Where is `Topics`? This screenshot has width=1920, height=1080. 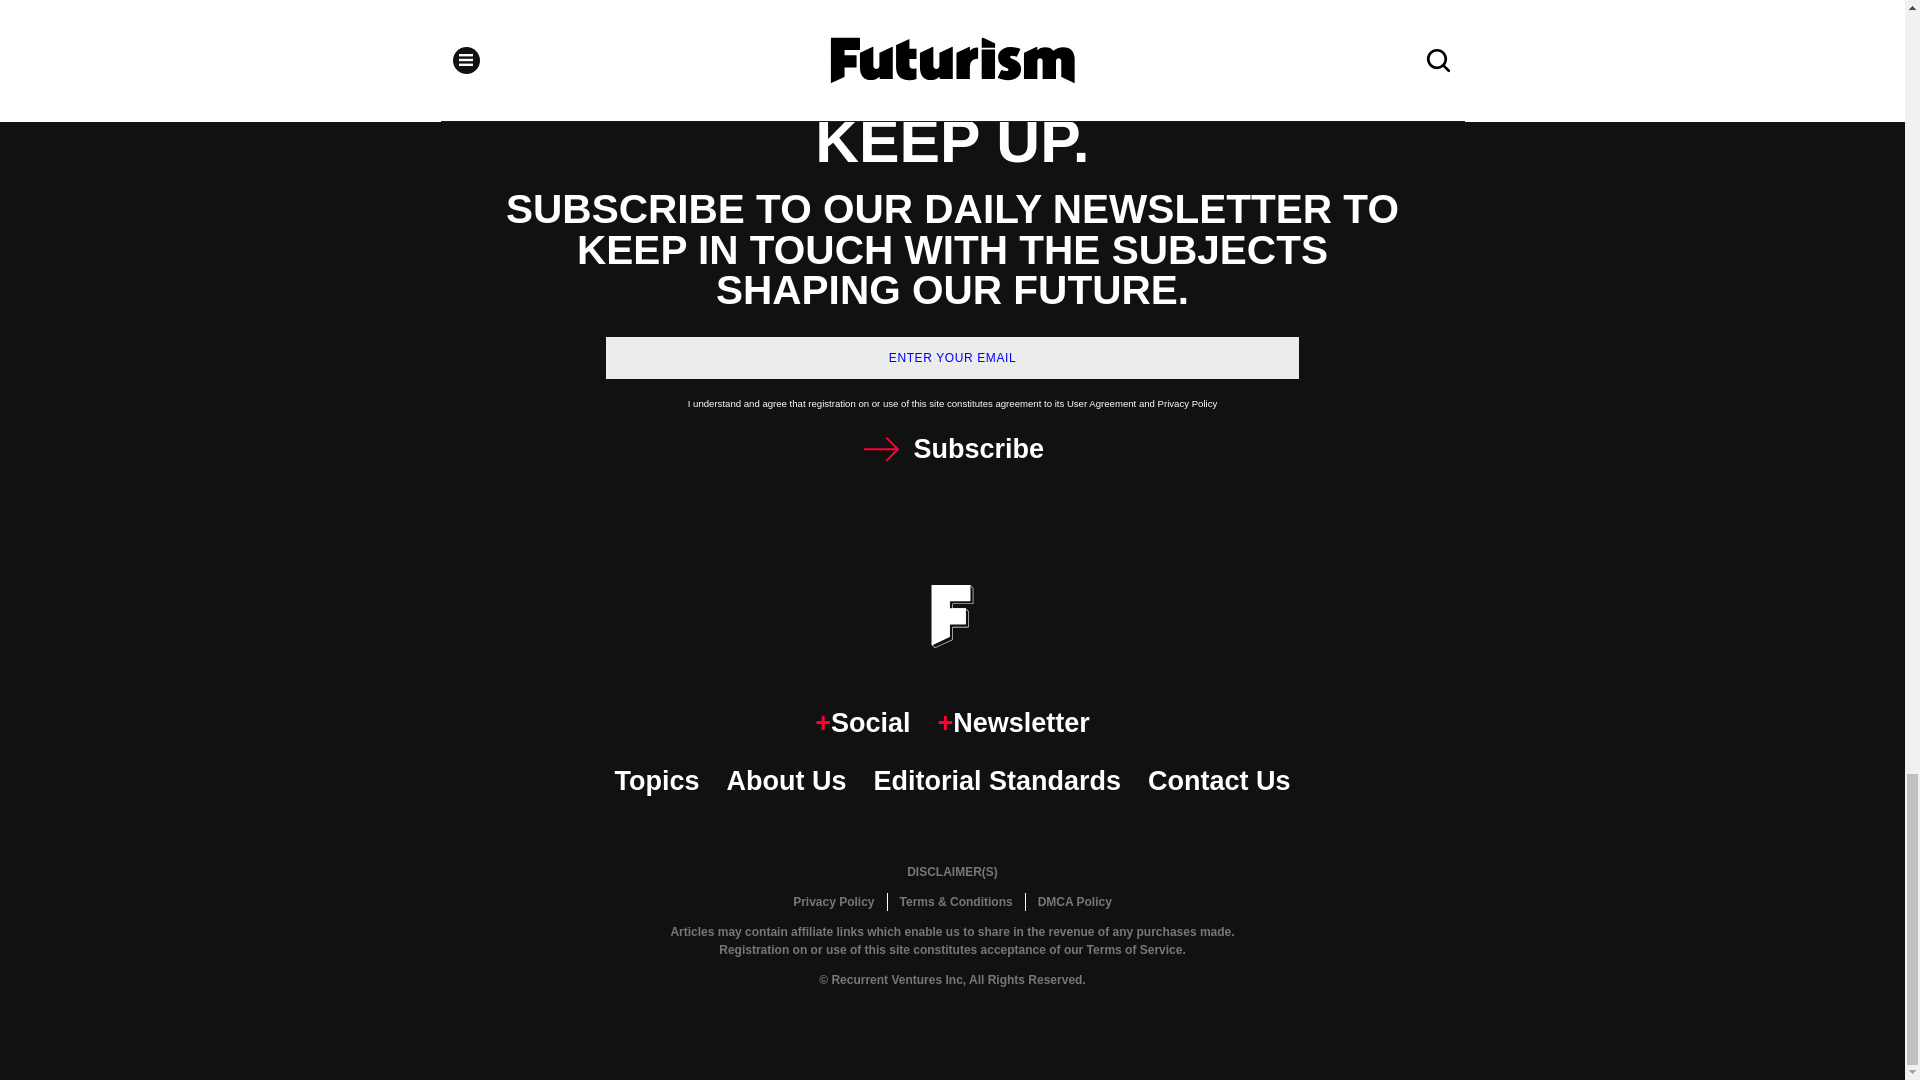 Topics is located at coordinates (656, 782).